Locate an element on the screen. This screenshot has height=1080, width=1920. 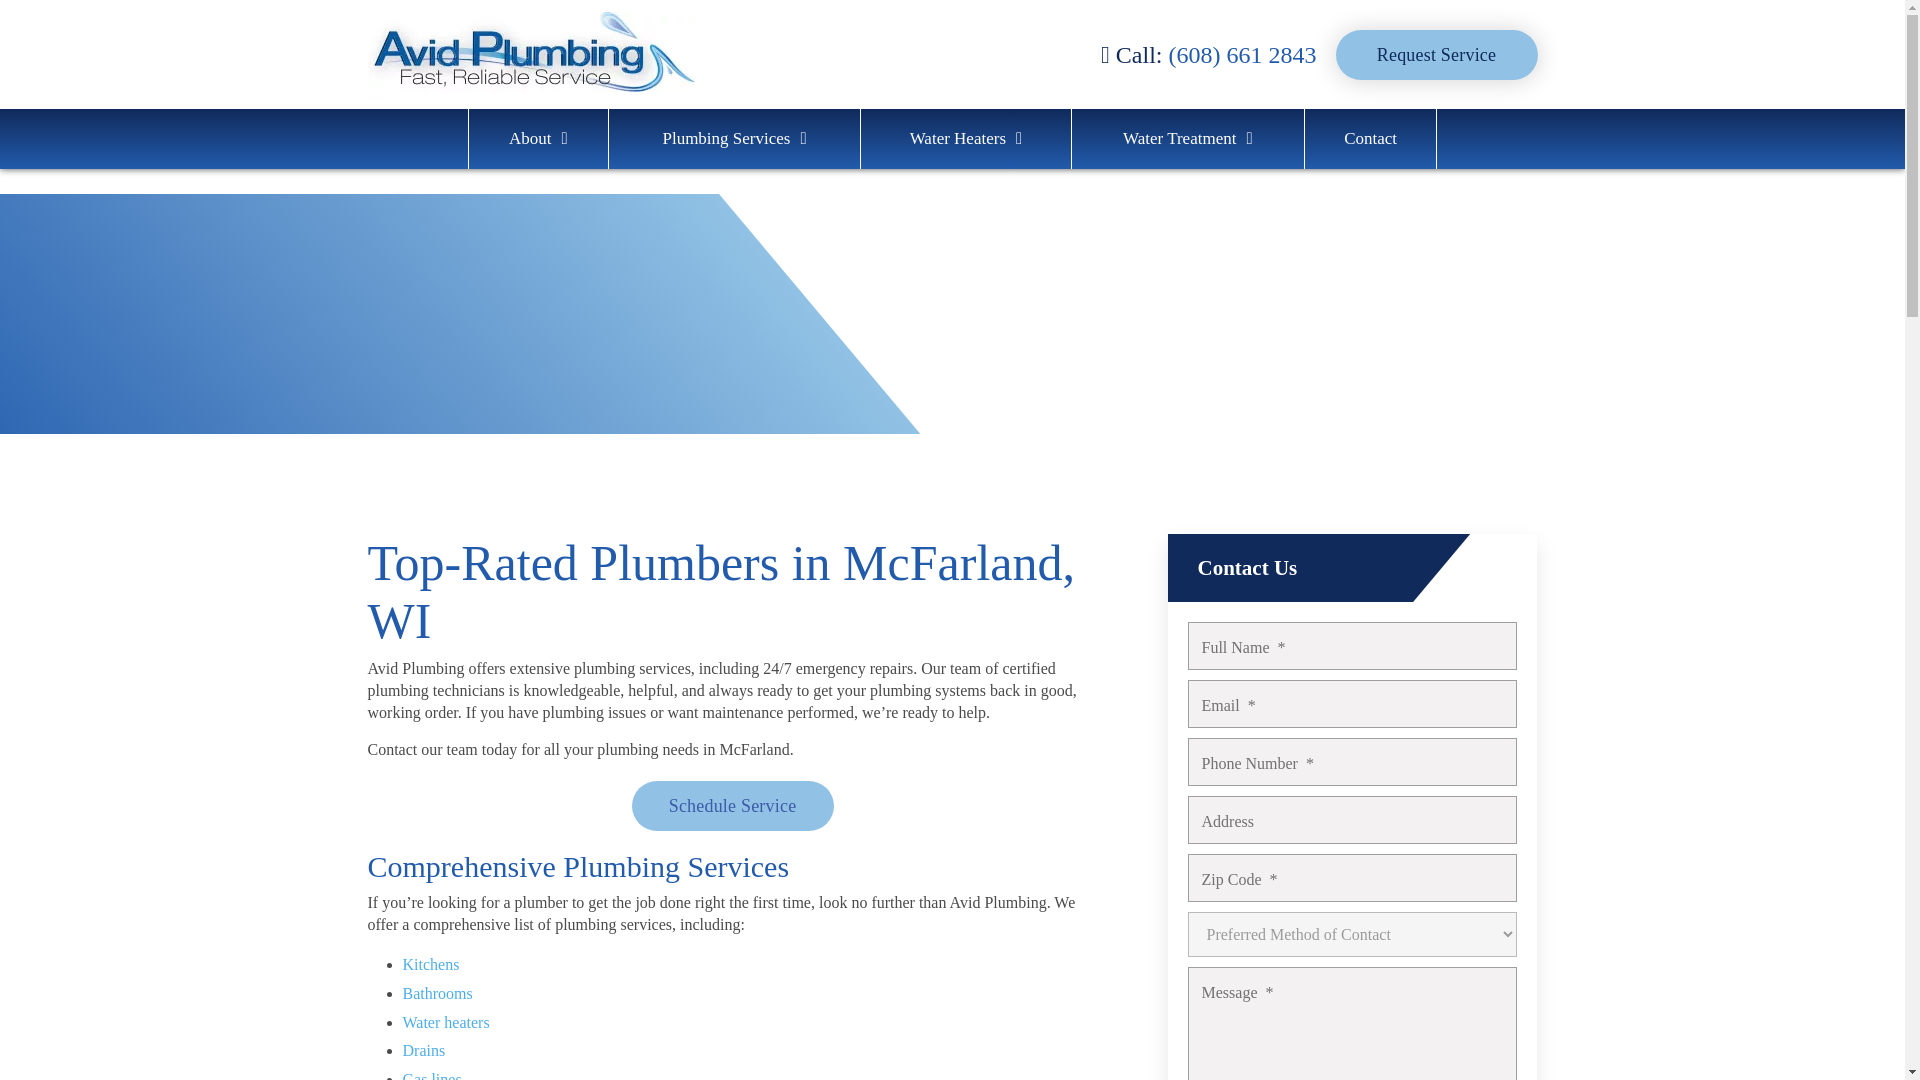
Water Heaters is located at coordinates (966, 138).